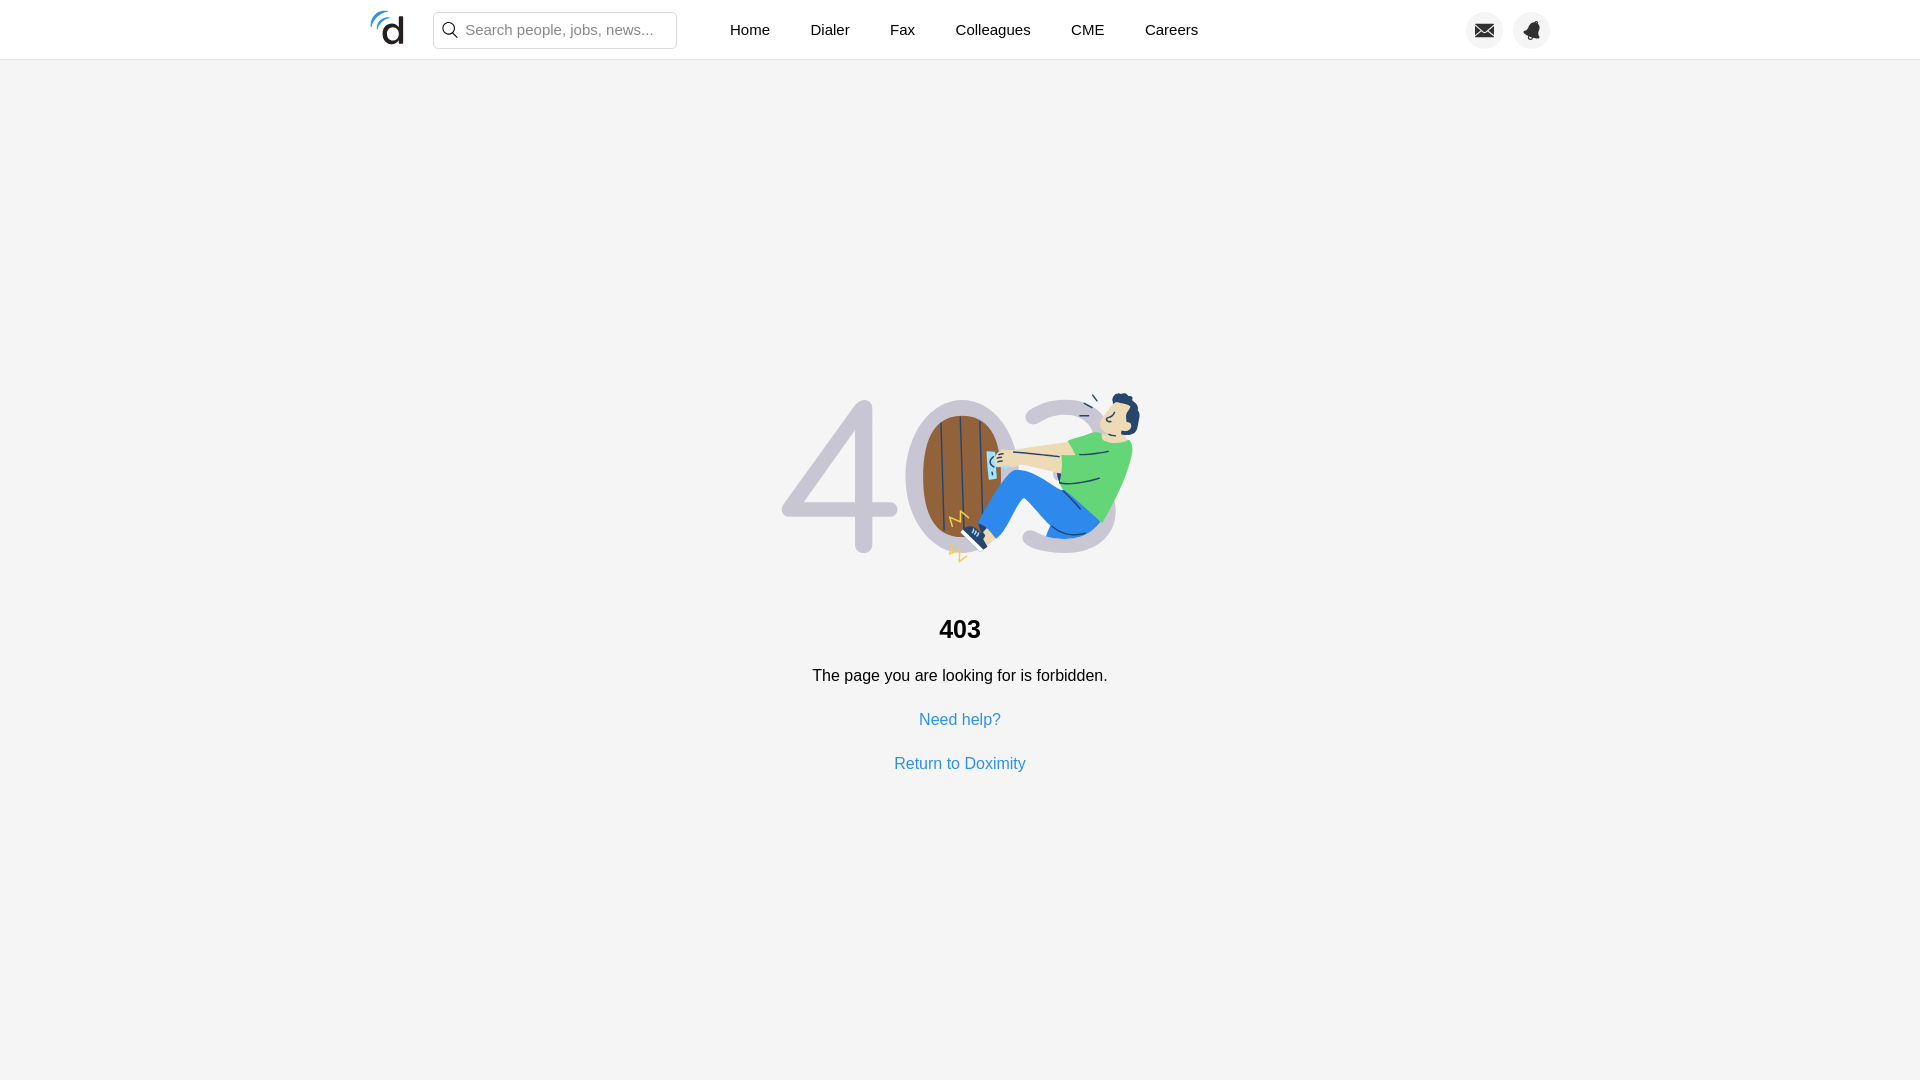  What do you see at coordinates (960, 718) in the screenshot?
I see `Need help?` at bounding box center [960, 718].